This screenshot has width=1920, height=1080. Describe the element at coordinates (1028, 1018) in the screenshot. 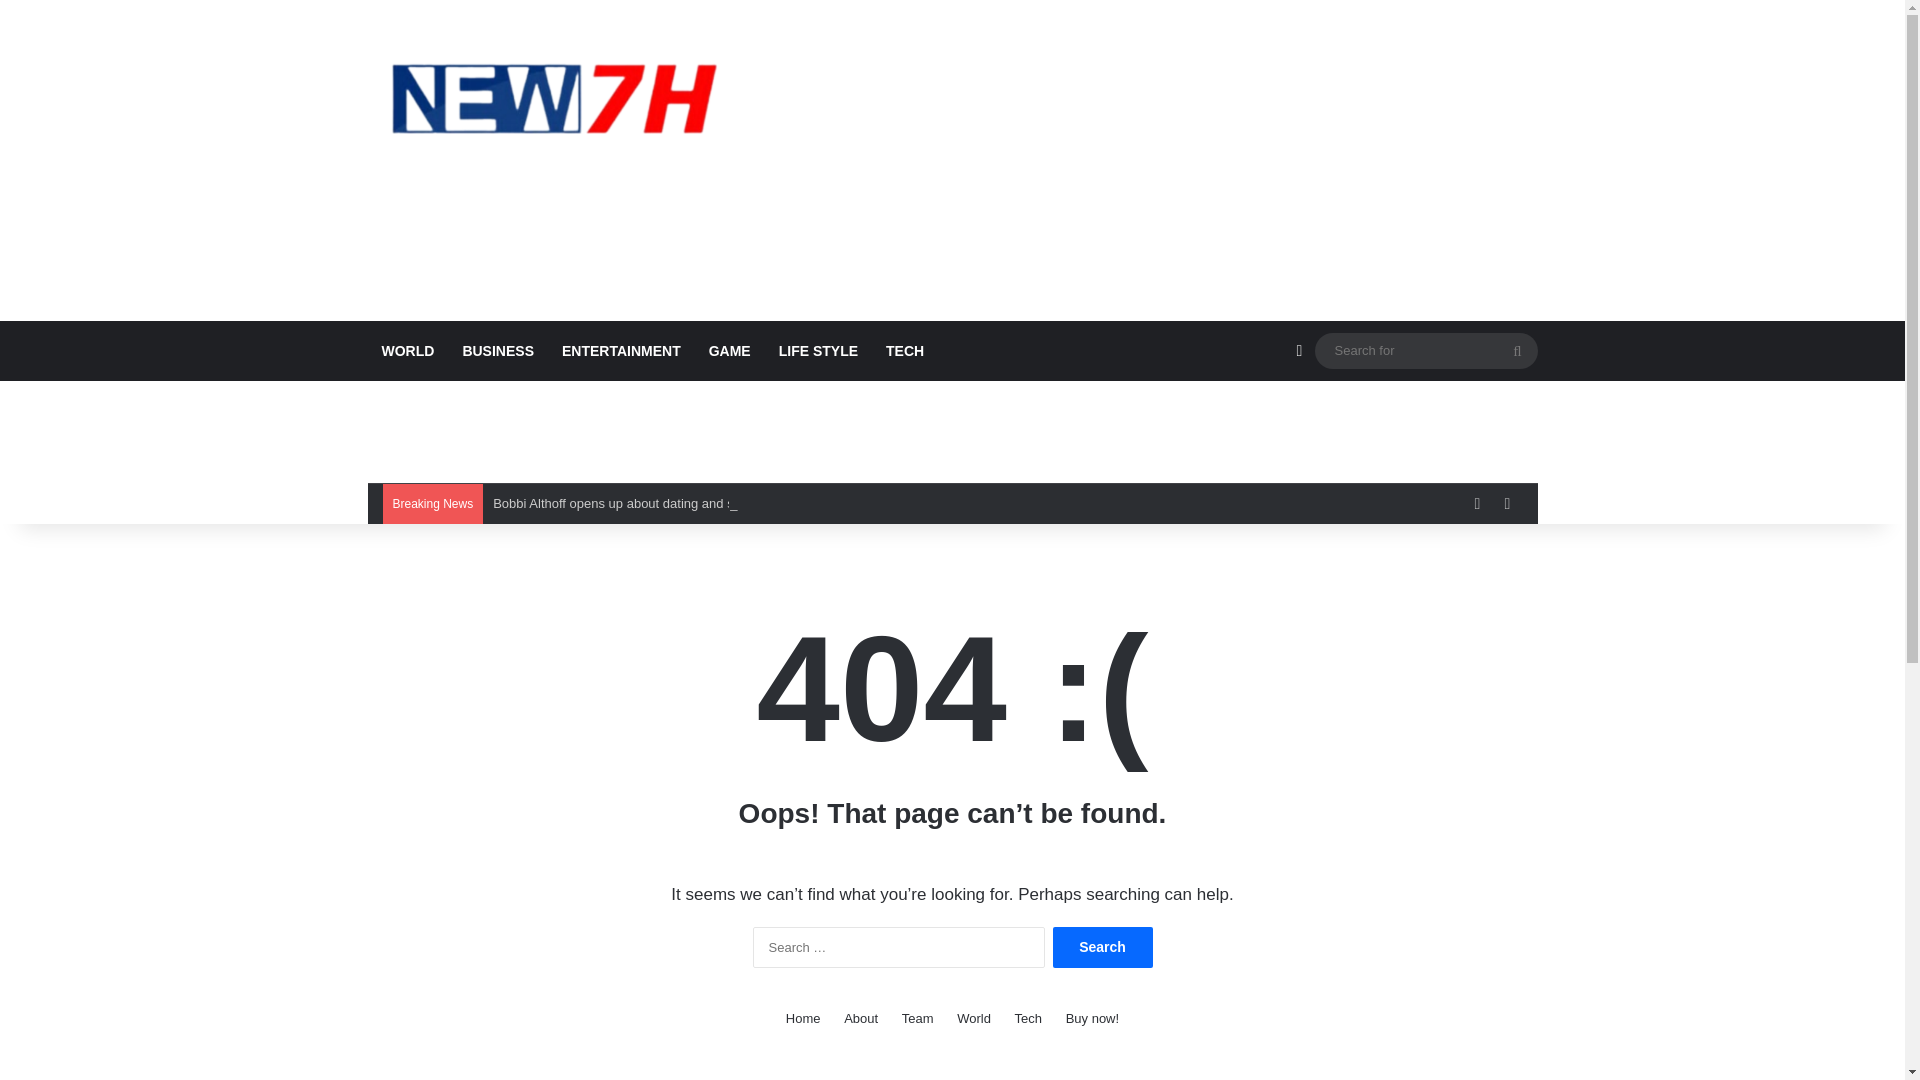

I see `Tech` at that location.